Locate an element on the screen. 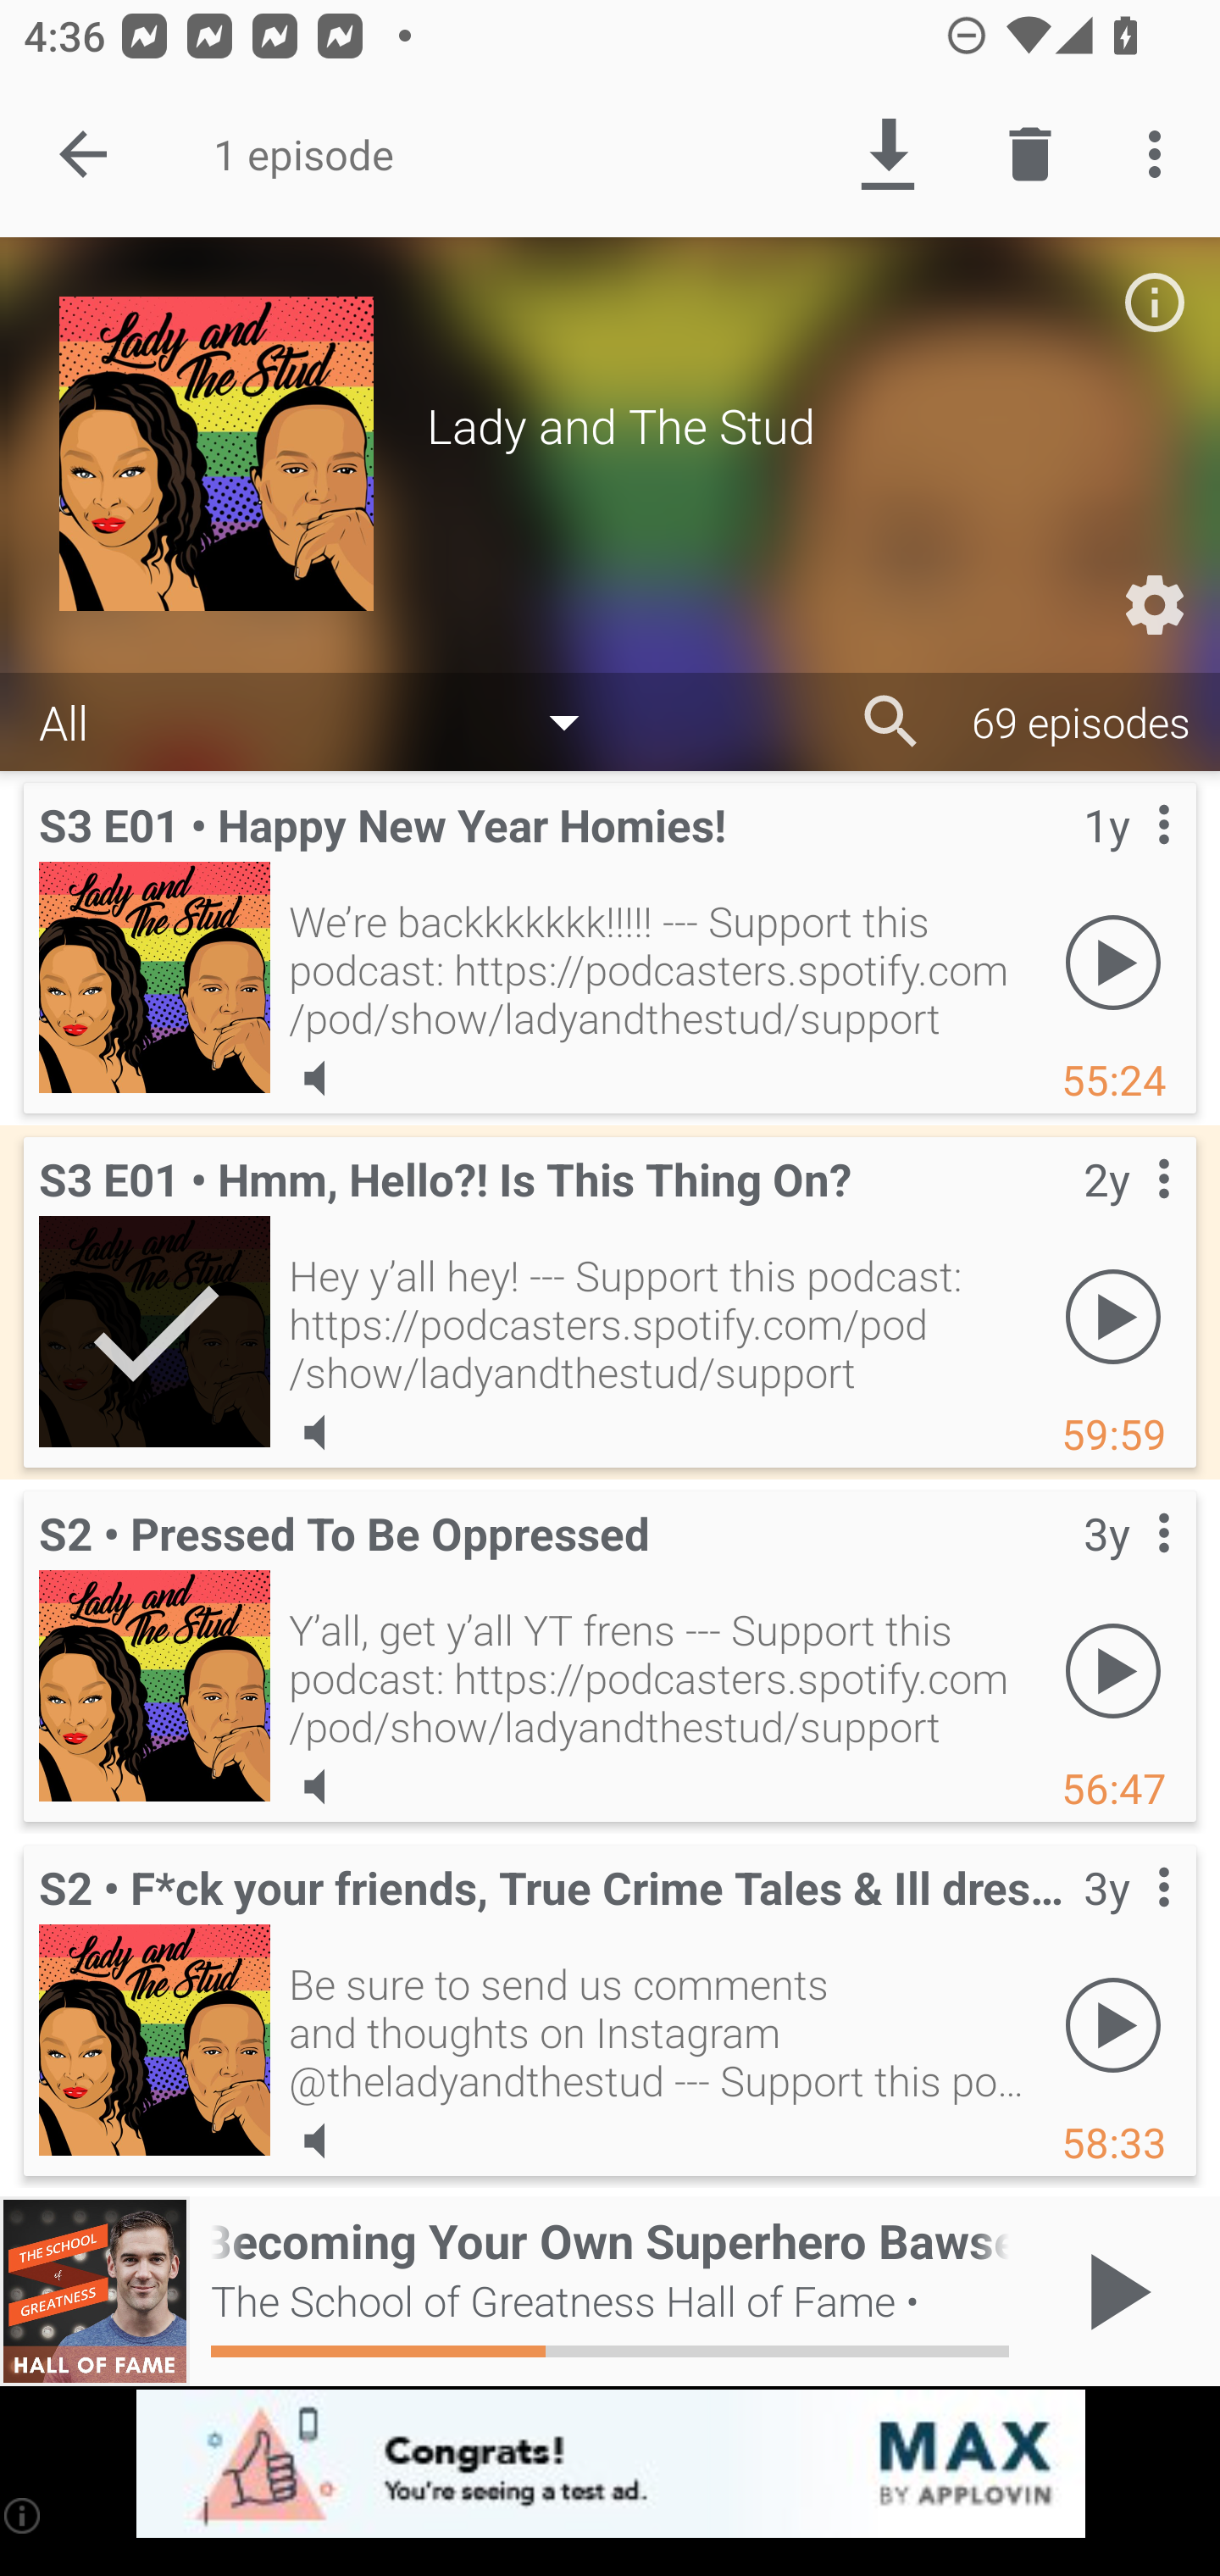  Delete episode is located at coordinates (1030, 154).